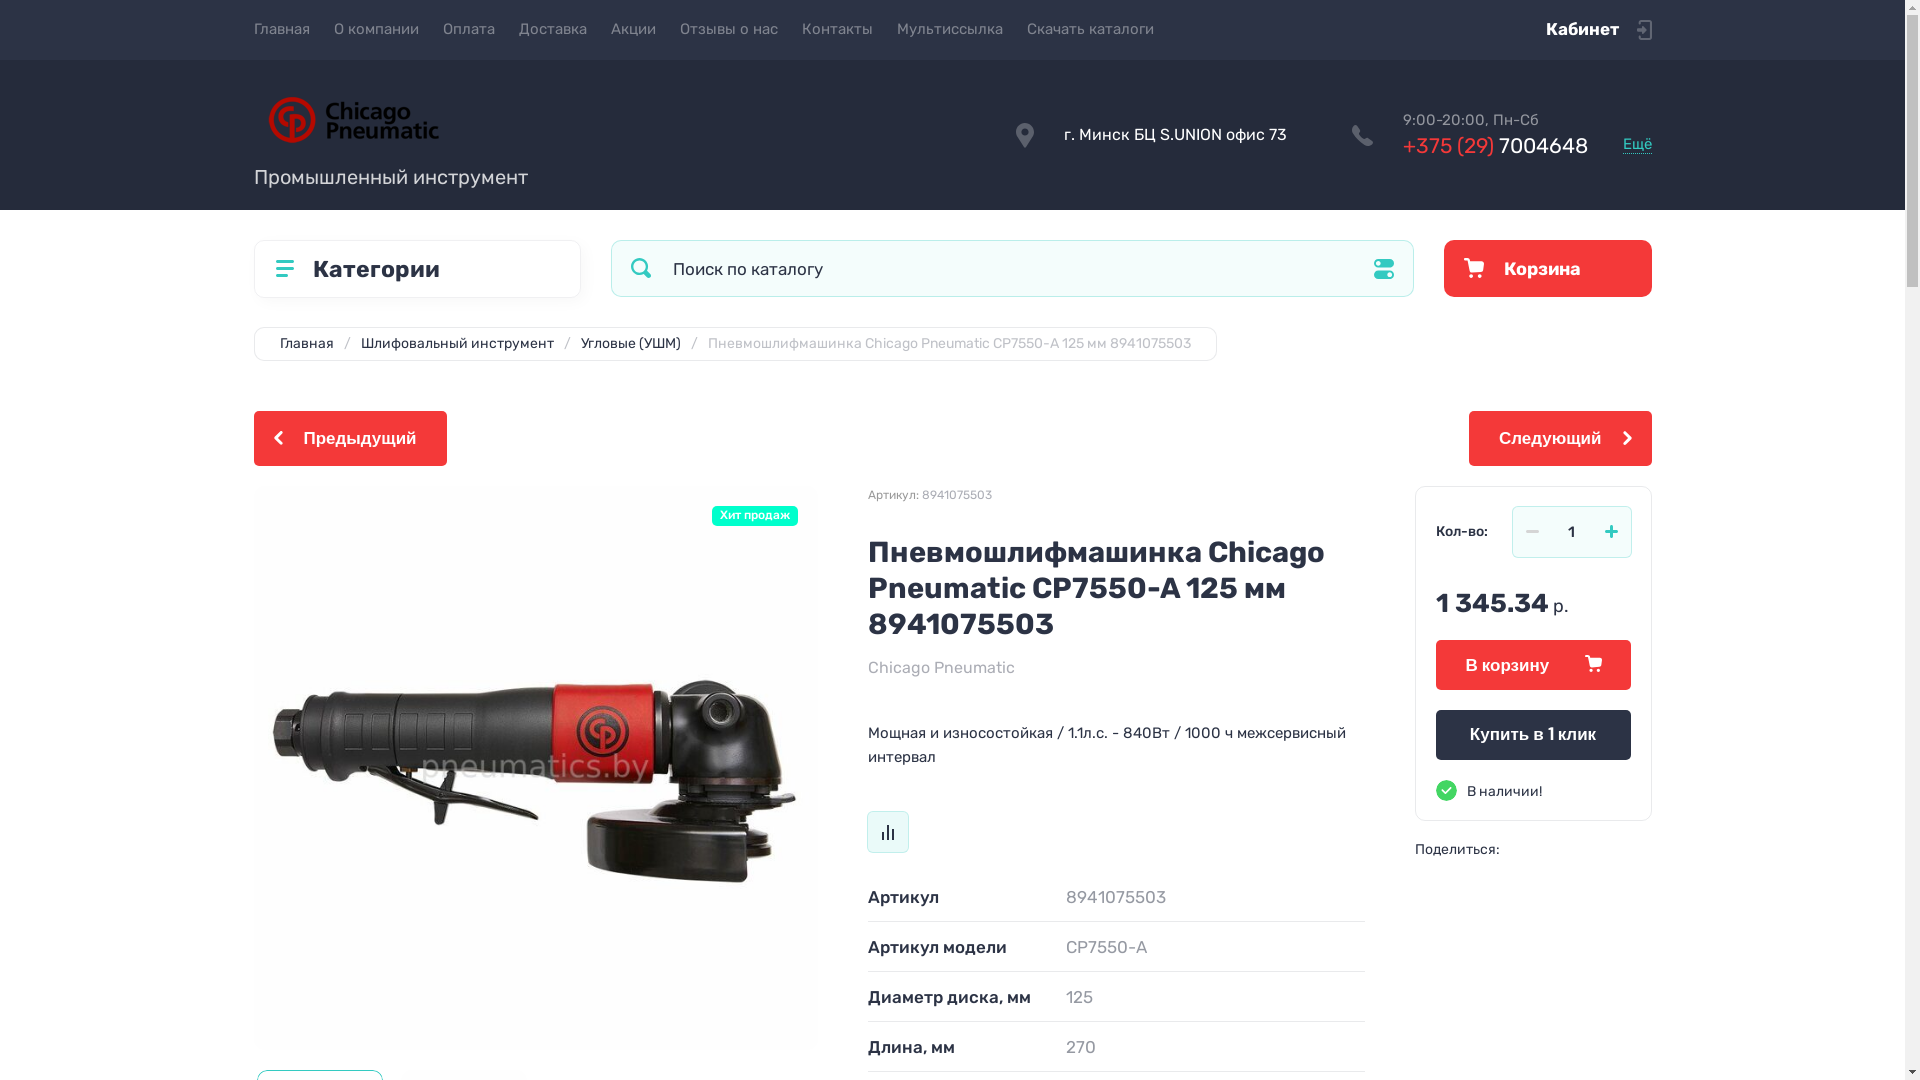  What do you see at coordinates (942, 668) in the screenshot?
I see `Chicago Pneumatic` at bounding box center [942, 668].